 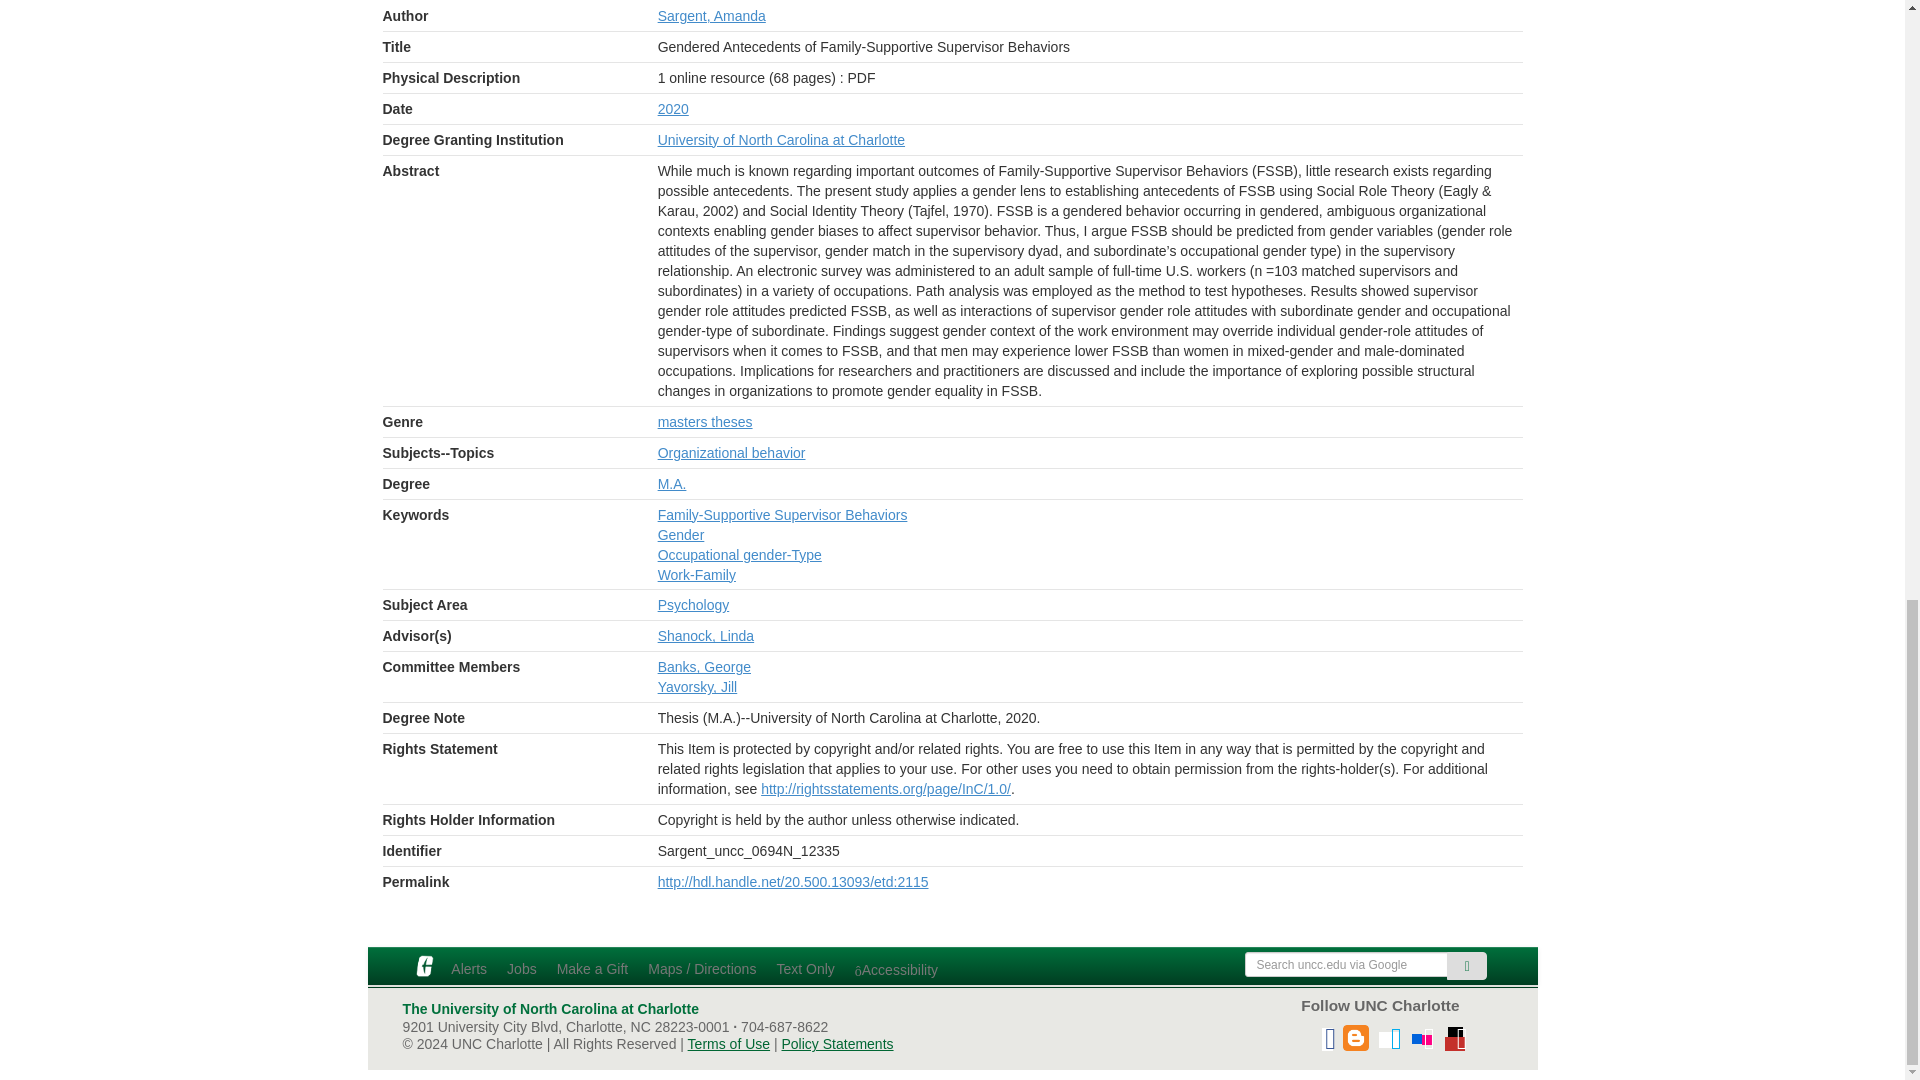 I want to click on Flickr, so click(x=1422, y=1031).